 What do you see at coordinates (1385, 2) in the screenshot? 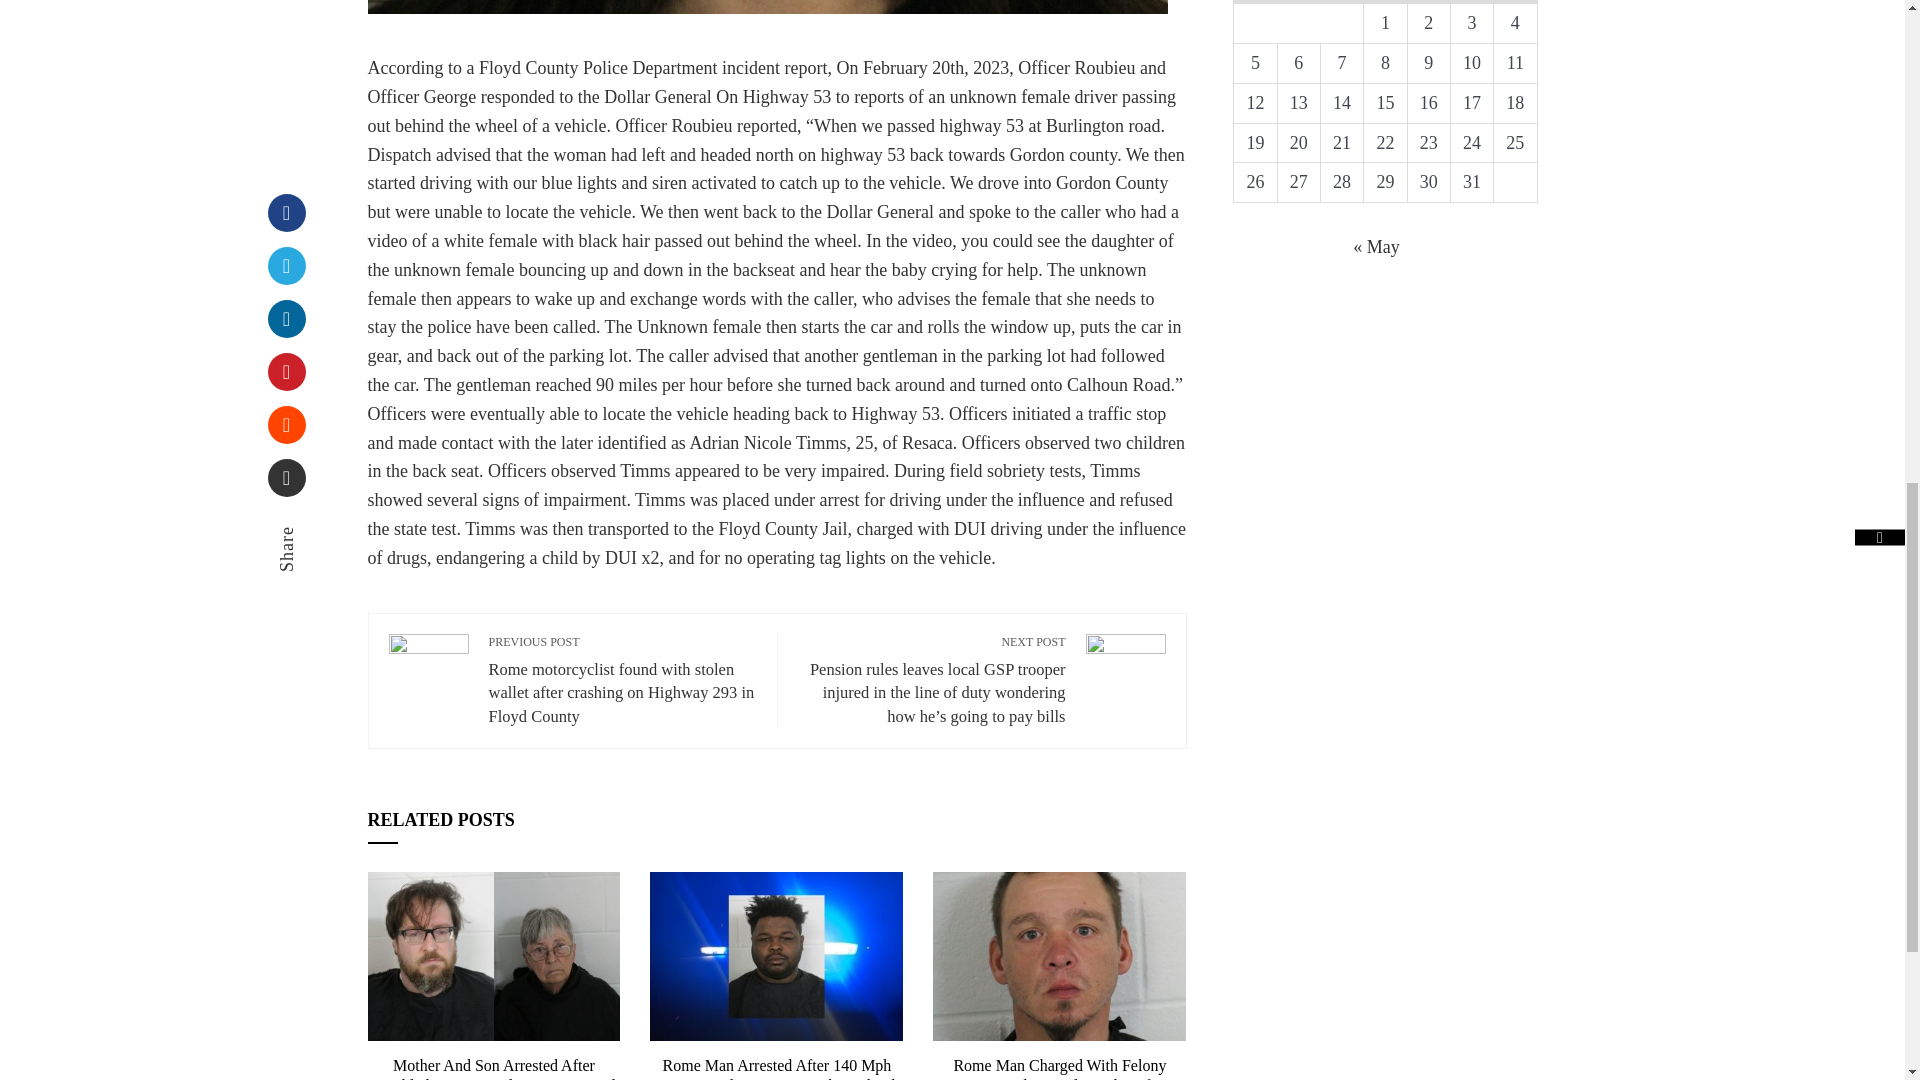
I see `Thursday` at bounding box center [1385, 2].